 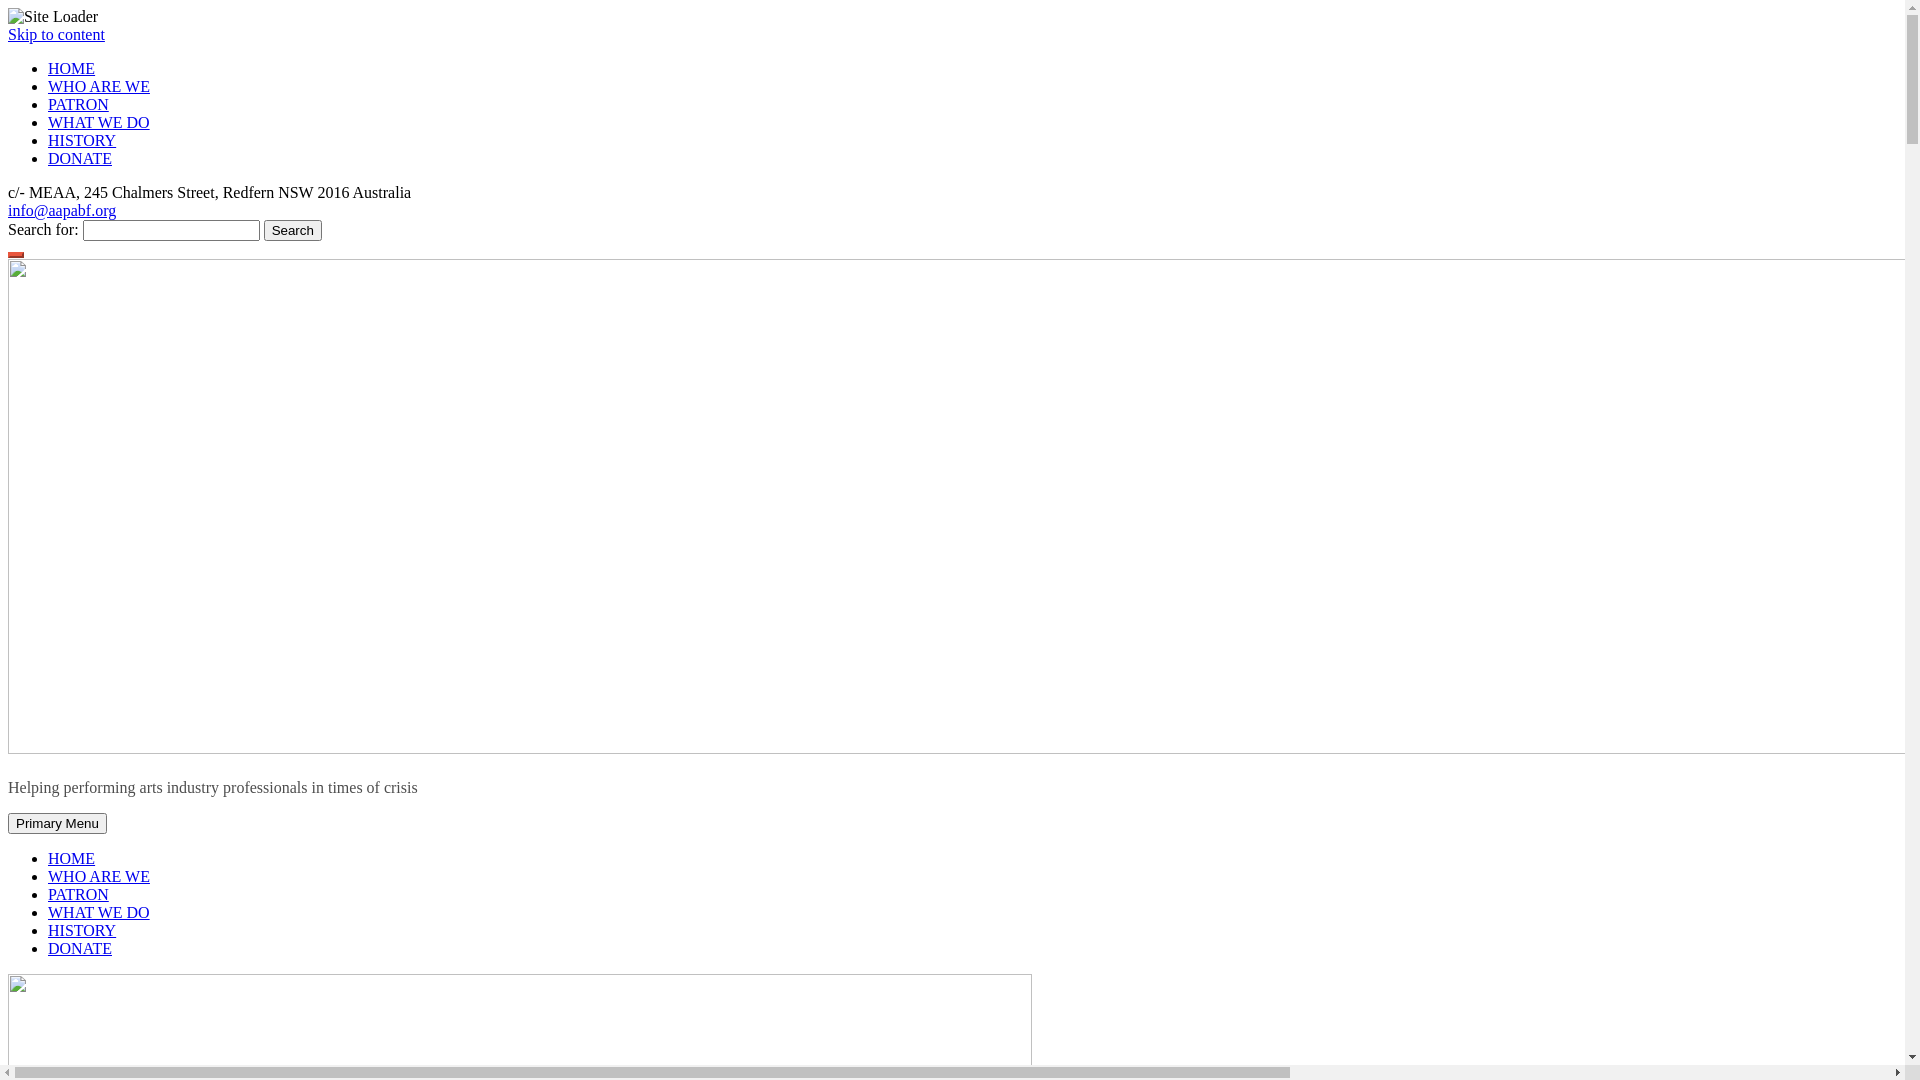 What do you see at coordinates (56, 34) in the screenshot?
I see `Skip to content` at bounding box center [56, 34].